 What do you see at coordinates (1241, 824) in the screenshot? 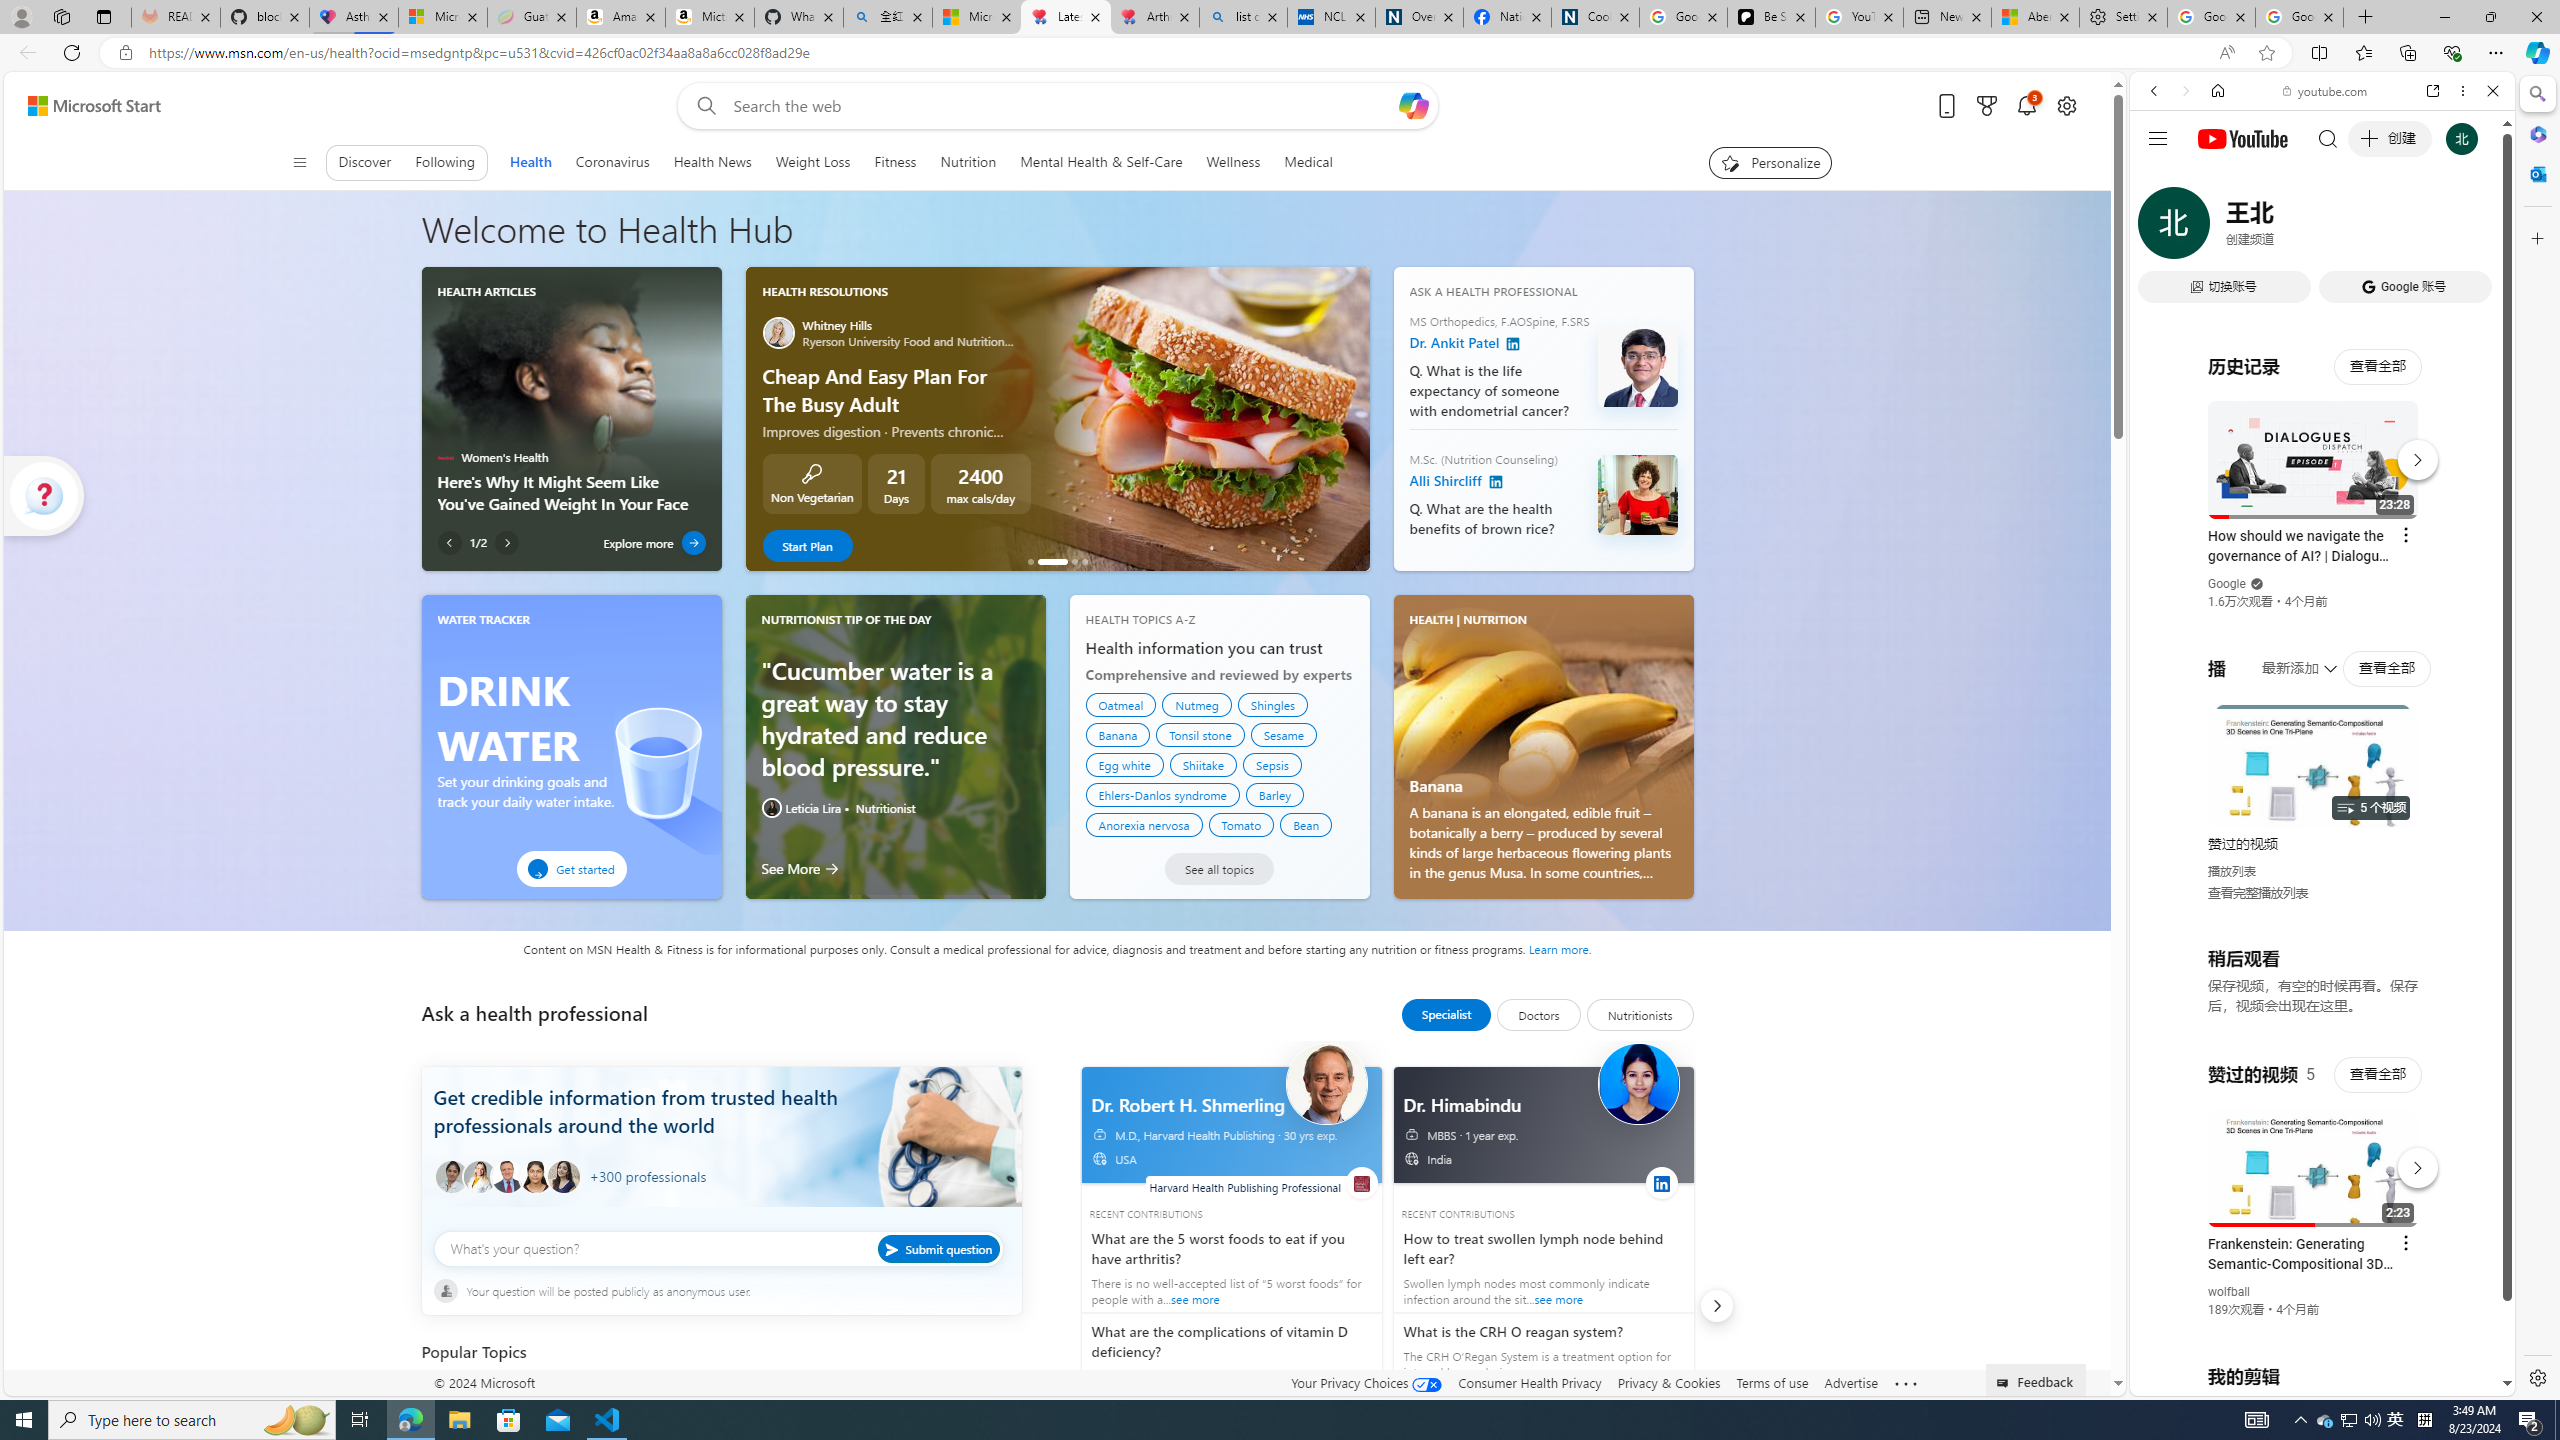
I see `Tomato` at bounding box center [1241, 824].